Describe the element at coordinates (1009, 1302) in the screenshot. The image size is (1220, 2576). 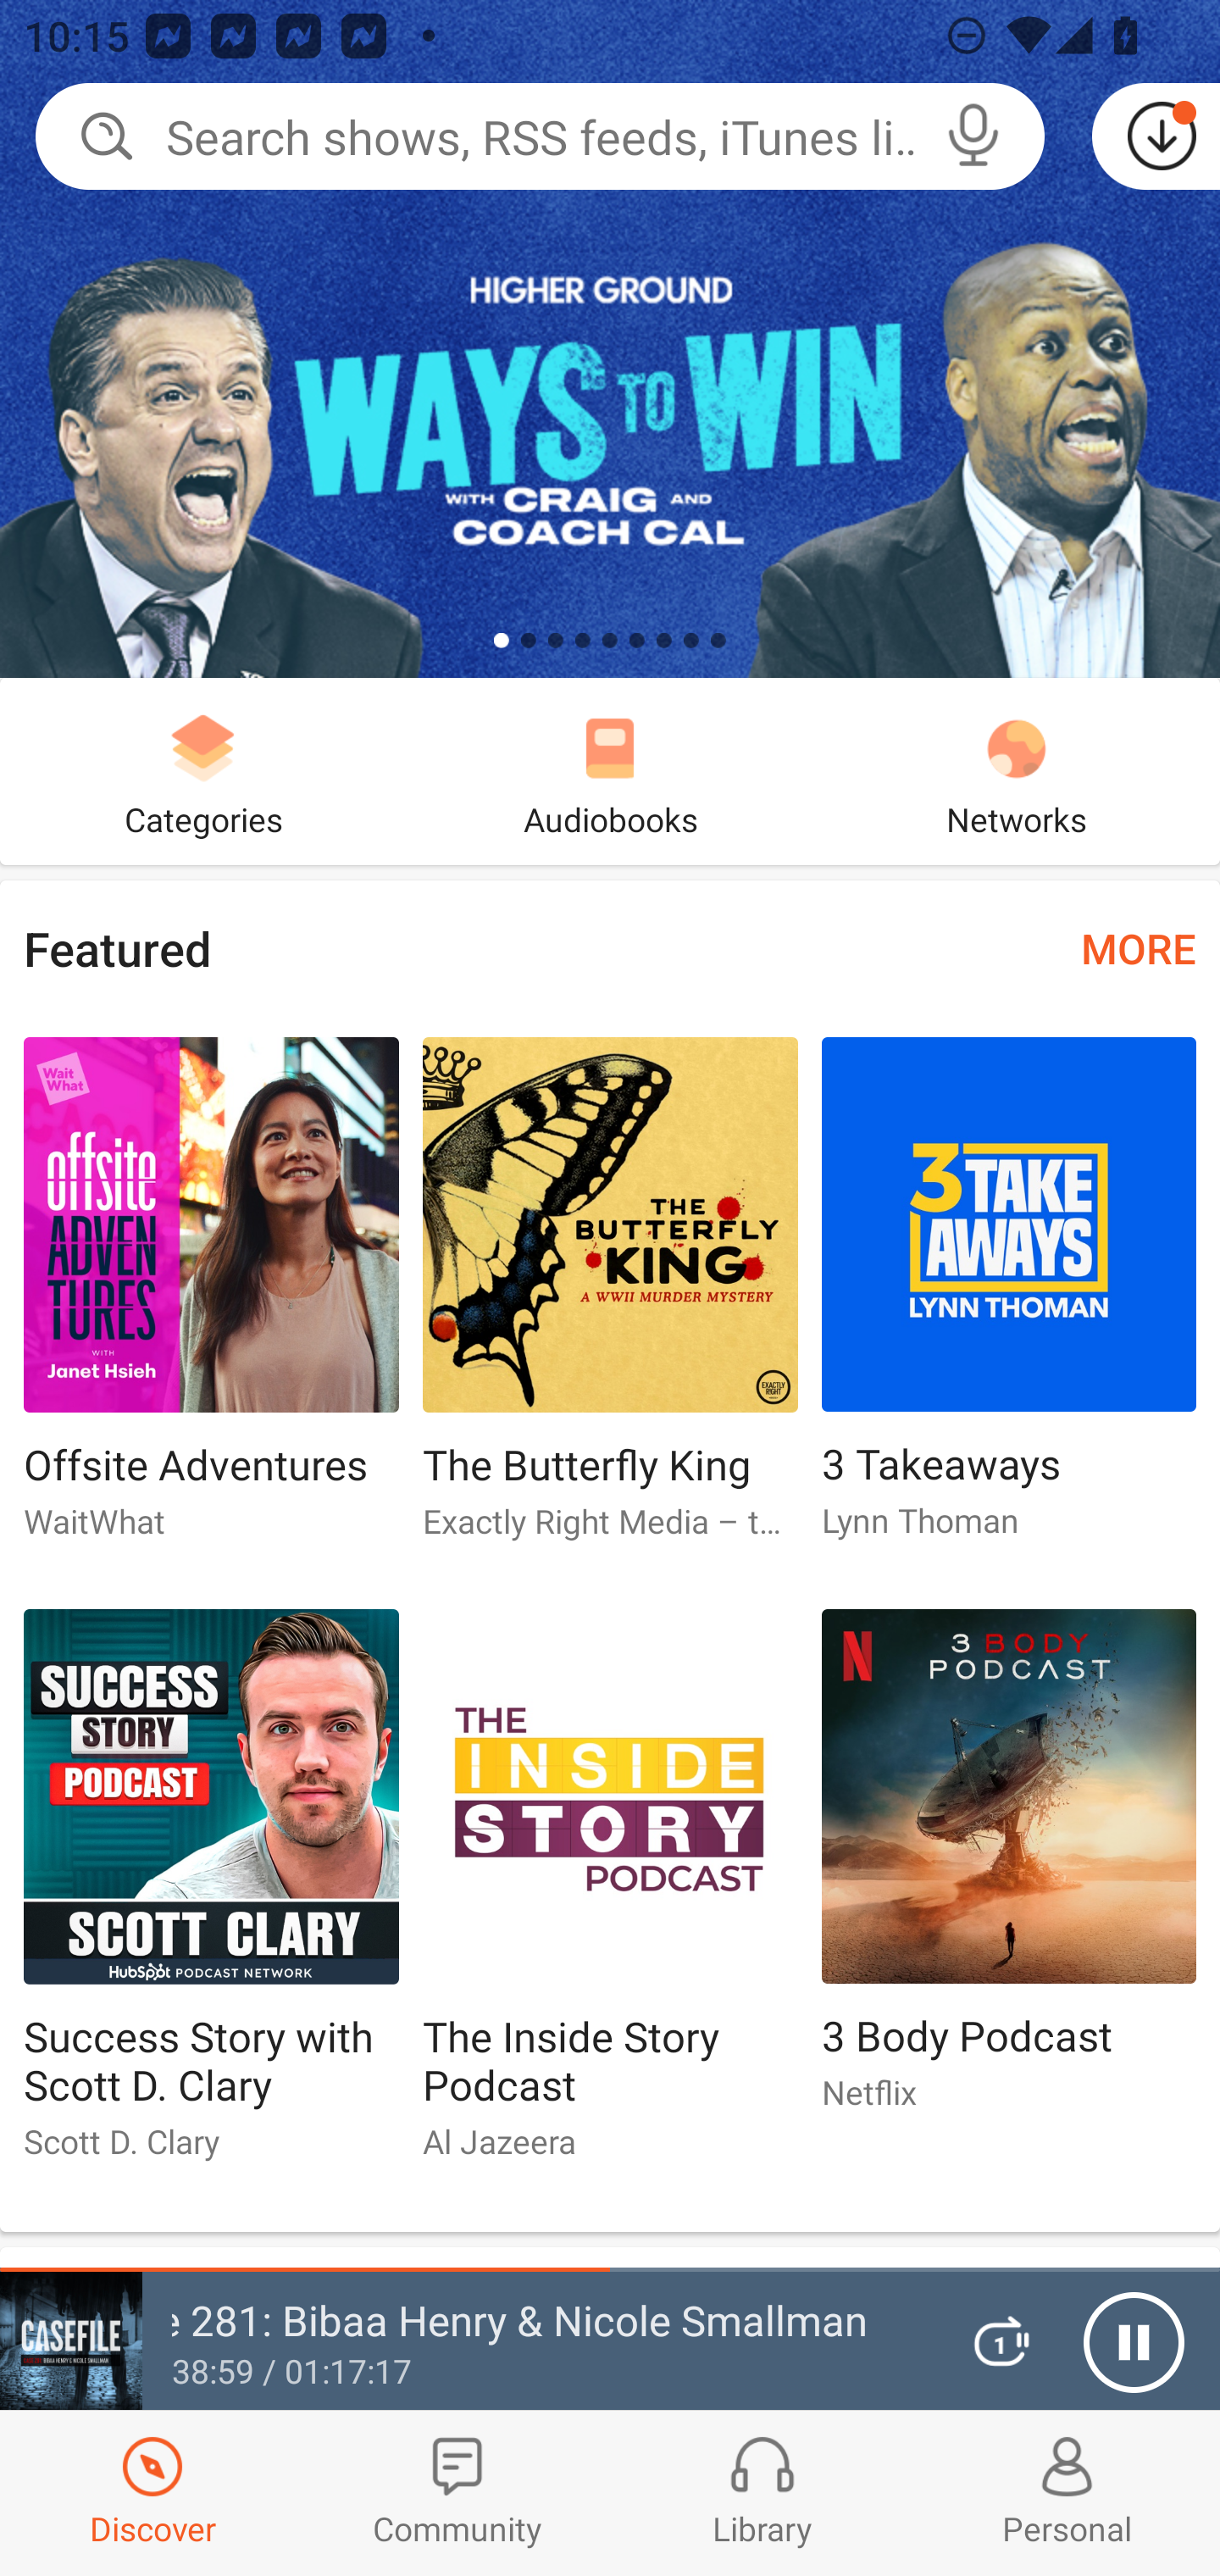
I see `3 Takeaways 3 Takeaways Lynn Thoman` at that location.